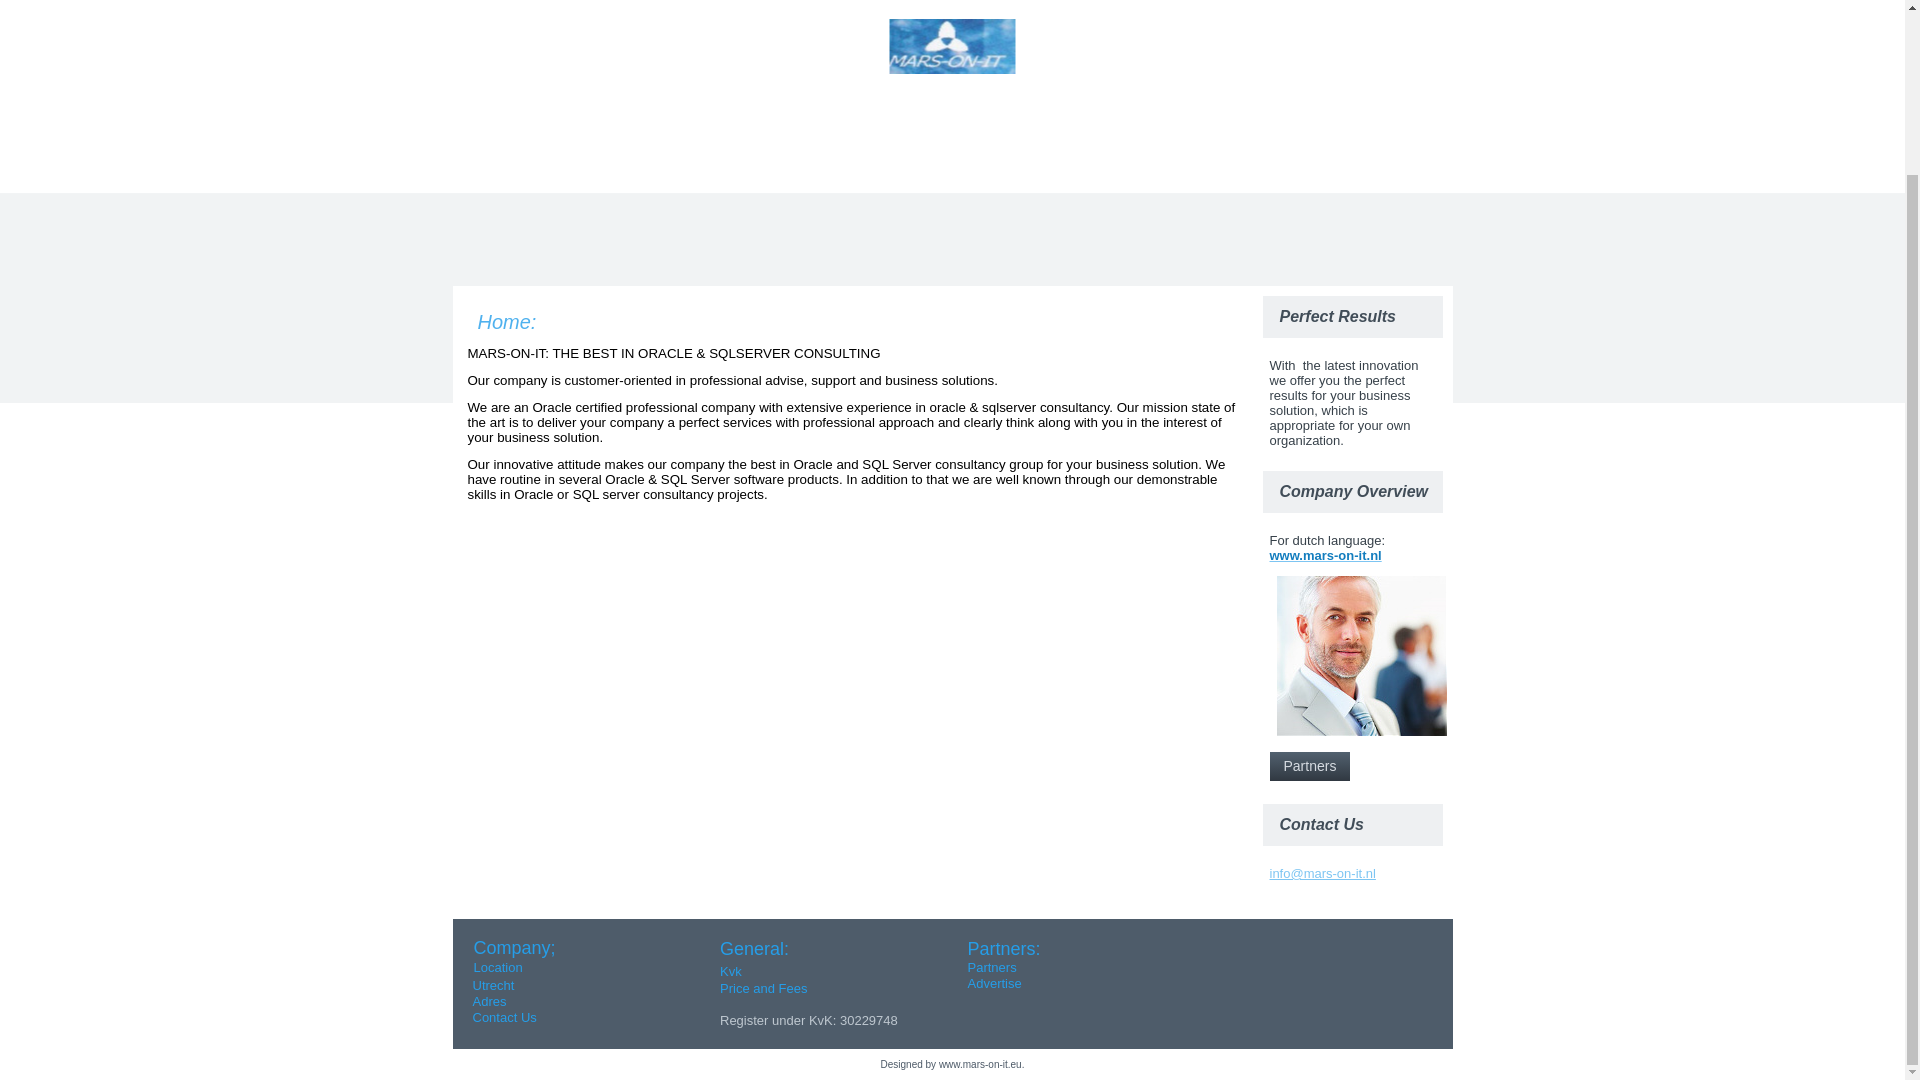  Describe the element at coordinates (498, 966) in the screenshot. I see `Location` at that location.